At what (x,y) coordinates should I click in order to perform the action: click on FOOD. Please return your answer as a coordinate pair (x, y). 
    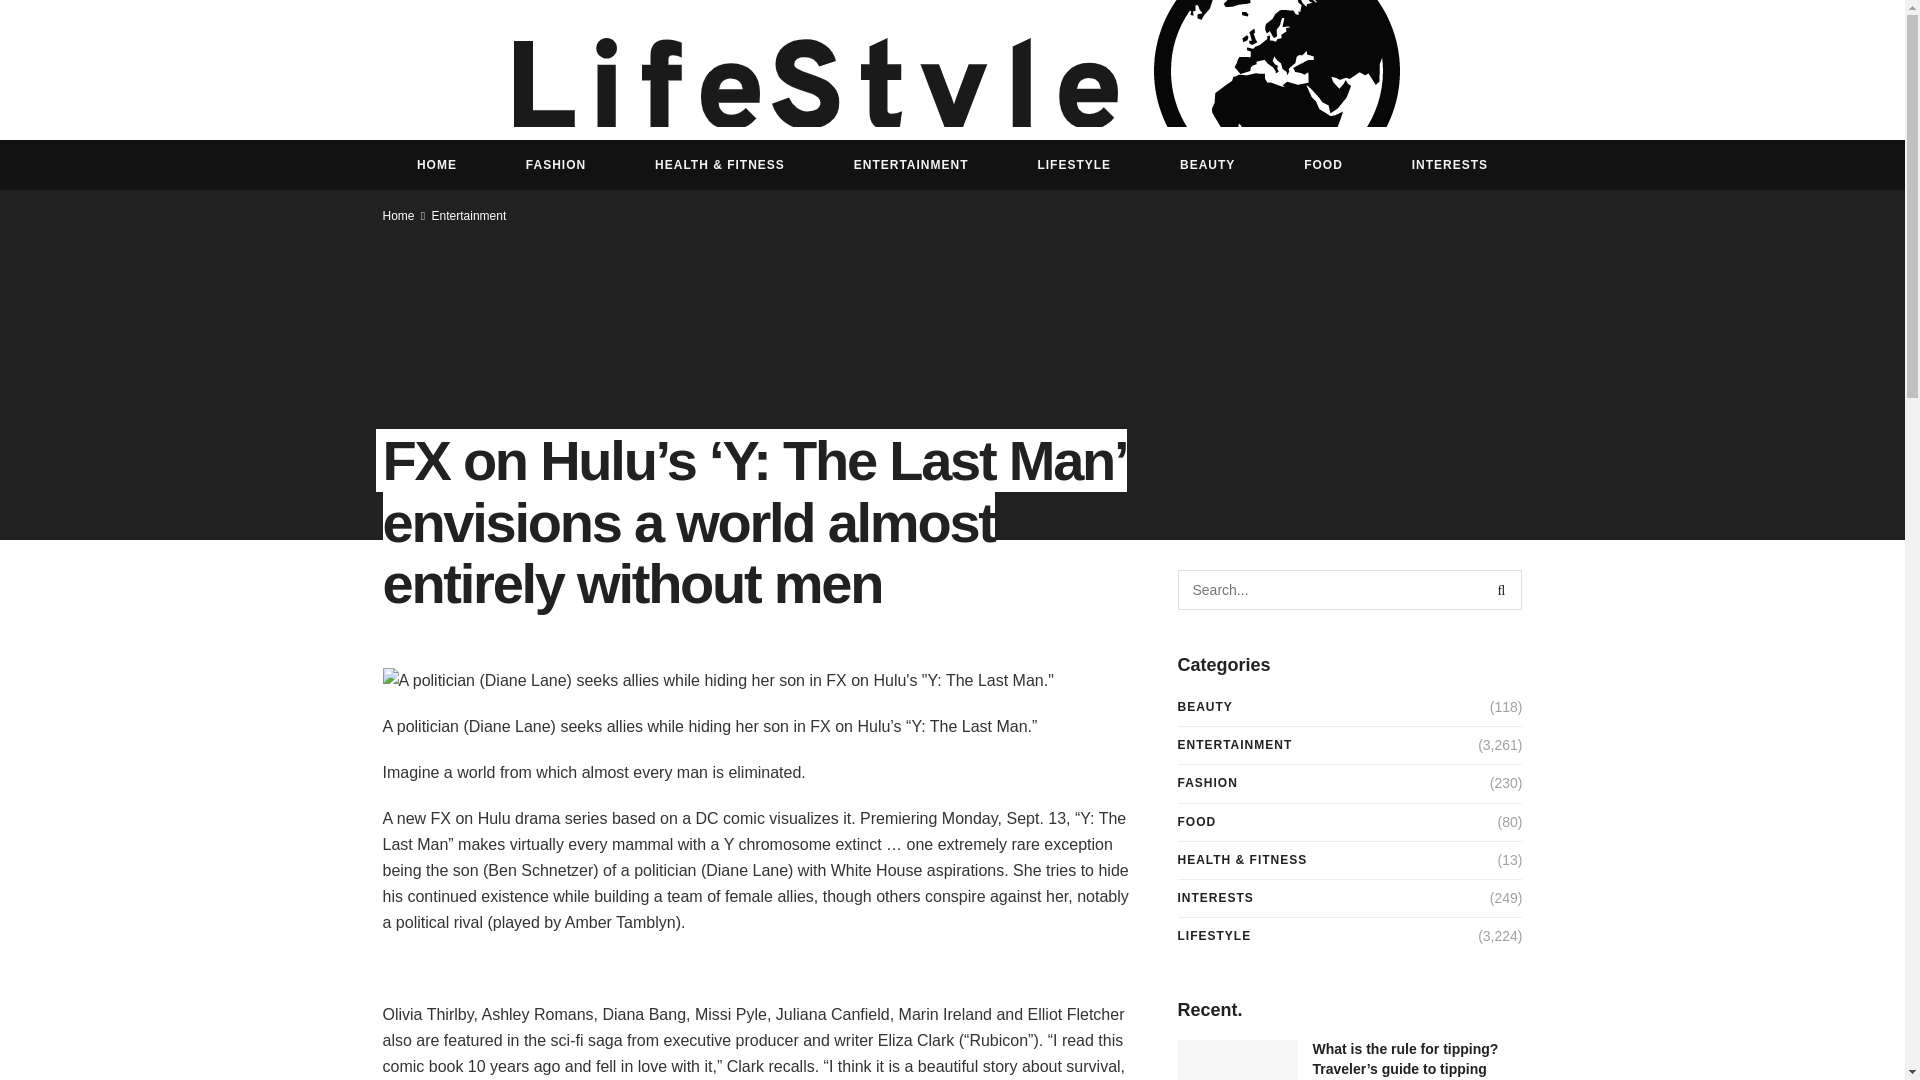
    Looking at the image, I should click on (1324, 165).